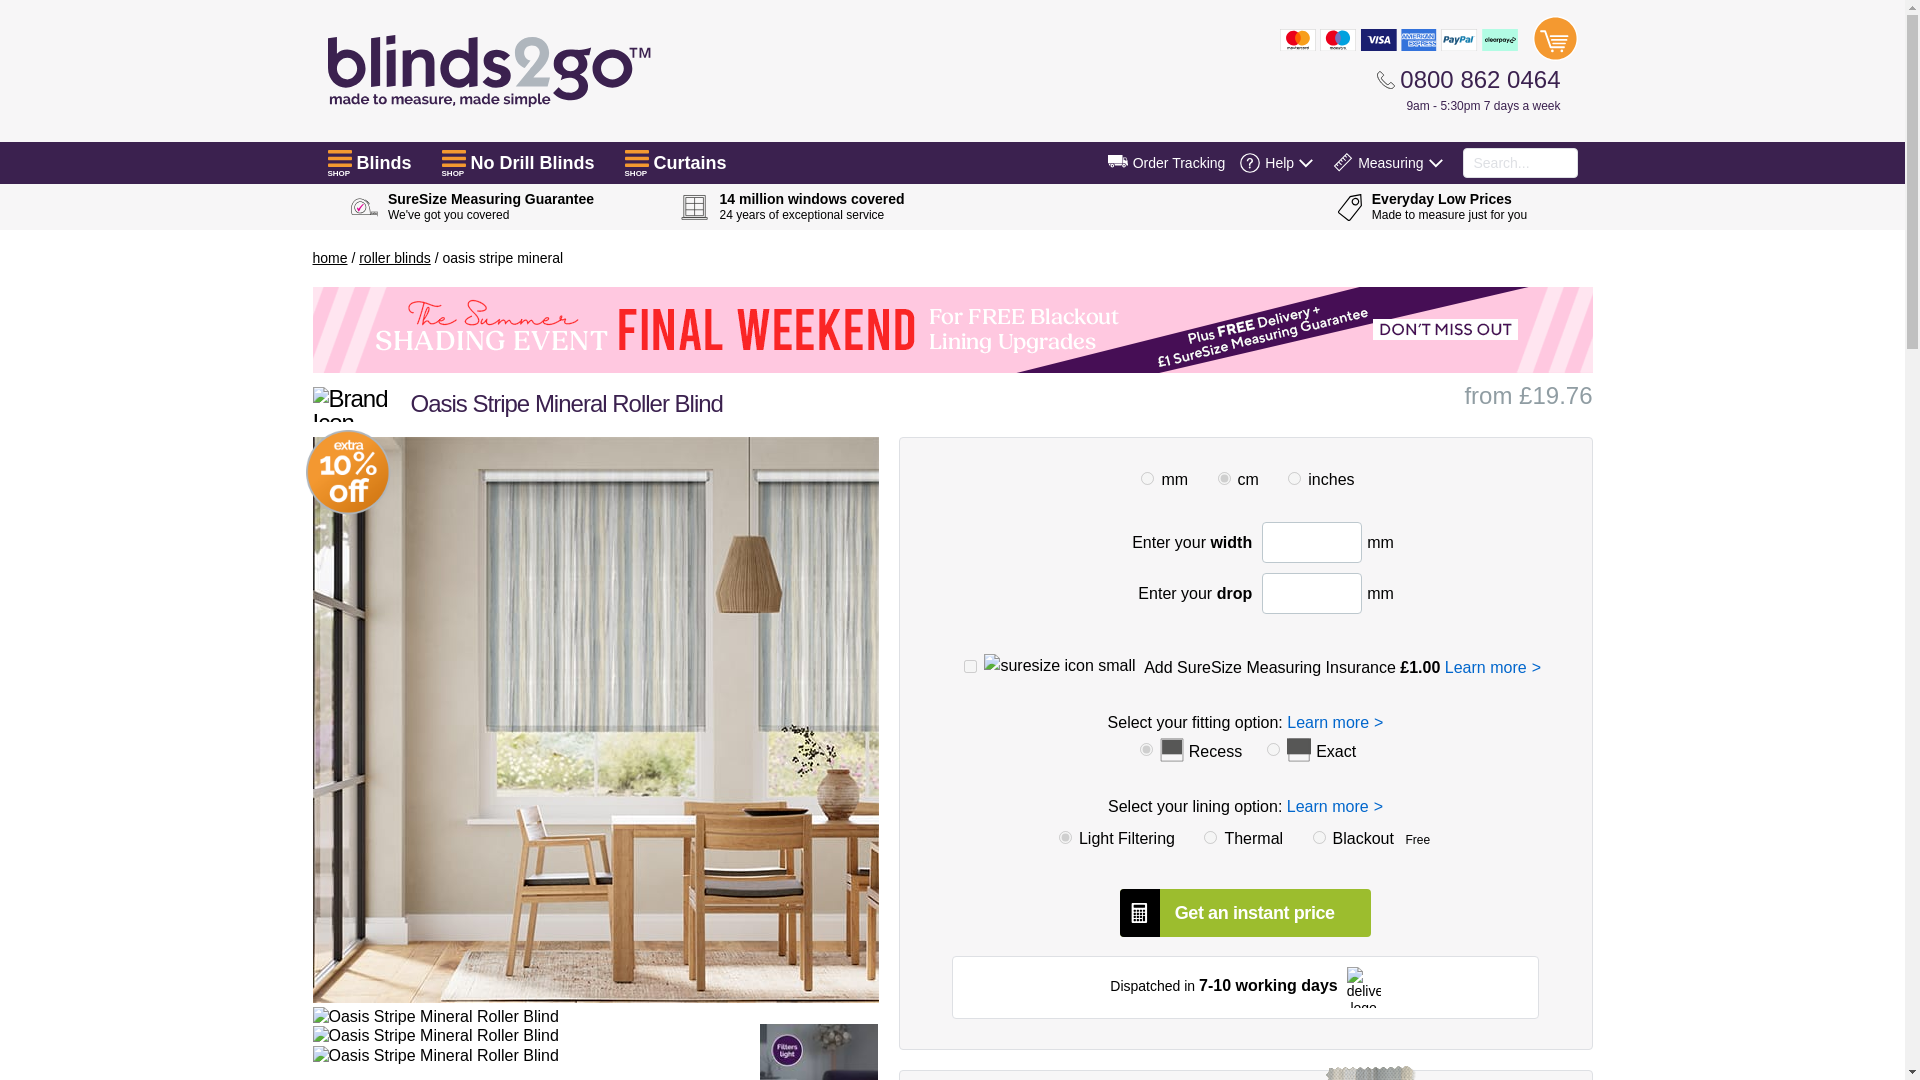 The height and width of the screenshot is (1080, 1920). Describe the element at coordinates (1434, 162) in the screenshot. I see `white down arrow icon` at that location.